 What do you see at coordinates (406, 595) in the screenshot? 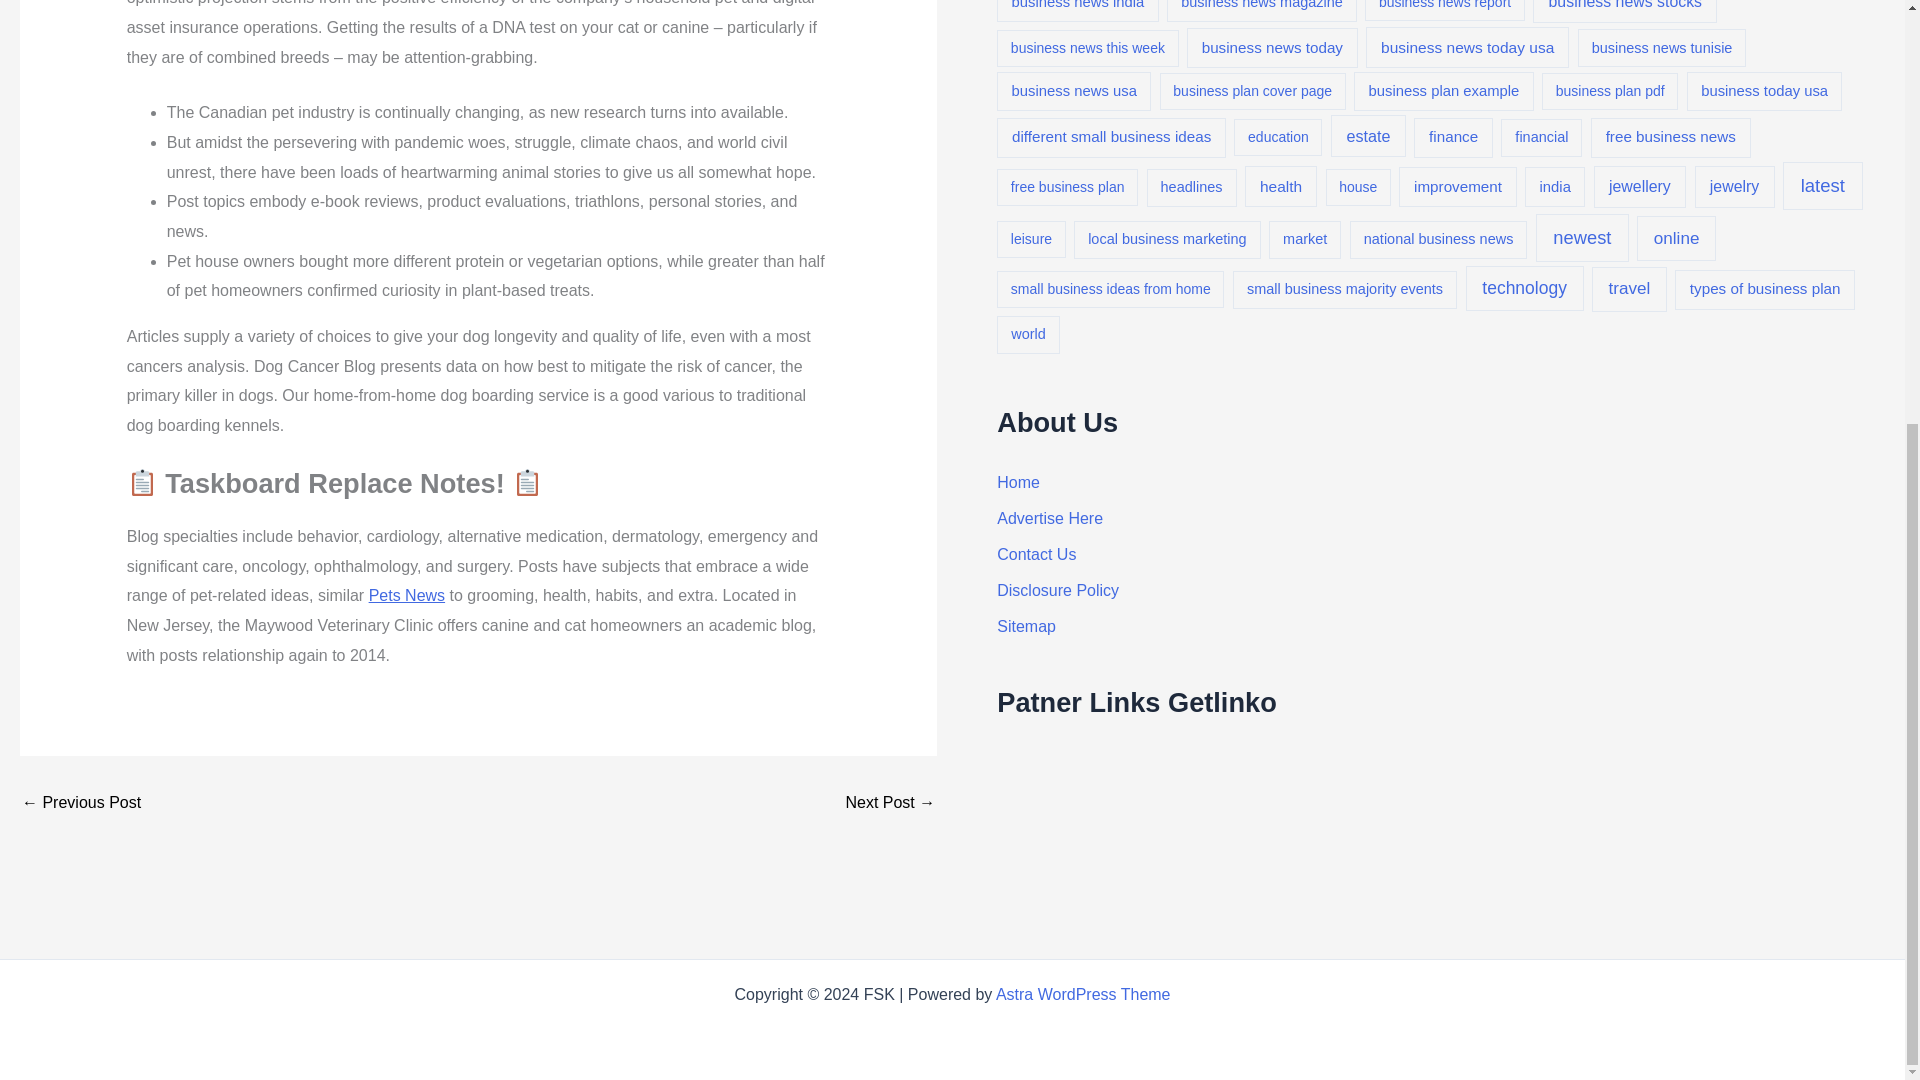
I see `Pets News` at bounding box center [406, 595].